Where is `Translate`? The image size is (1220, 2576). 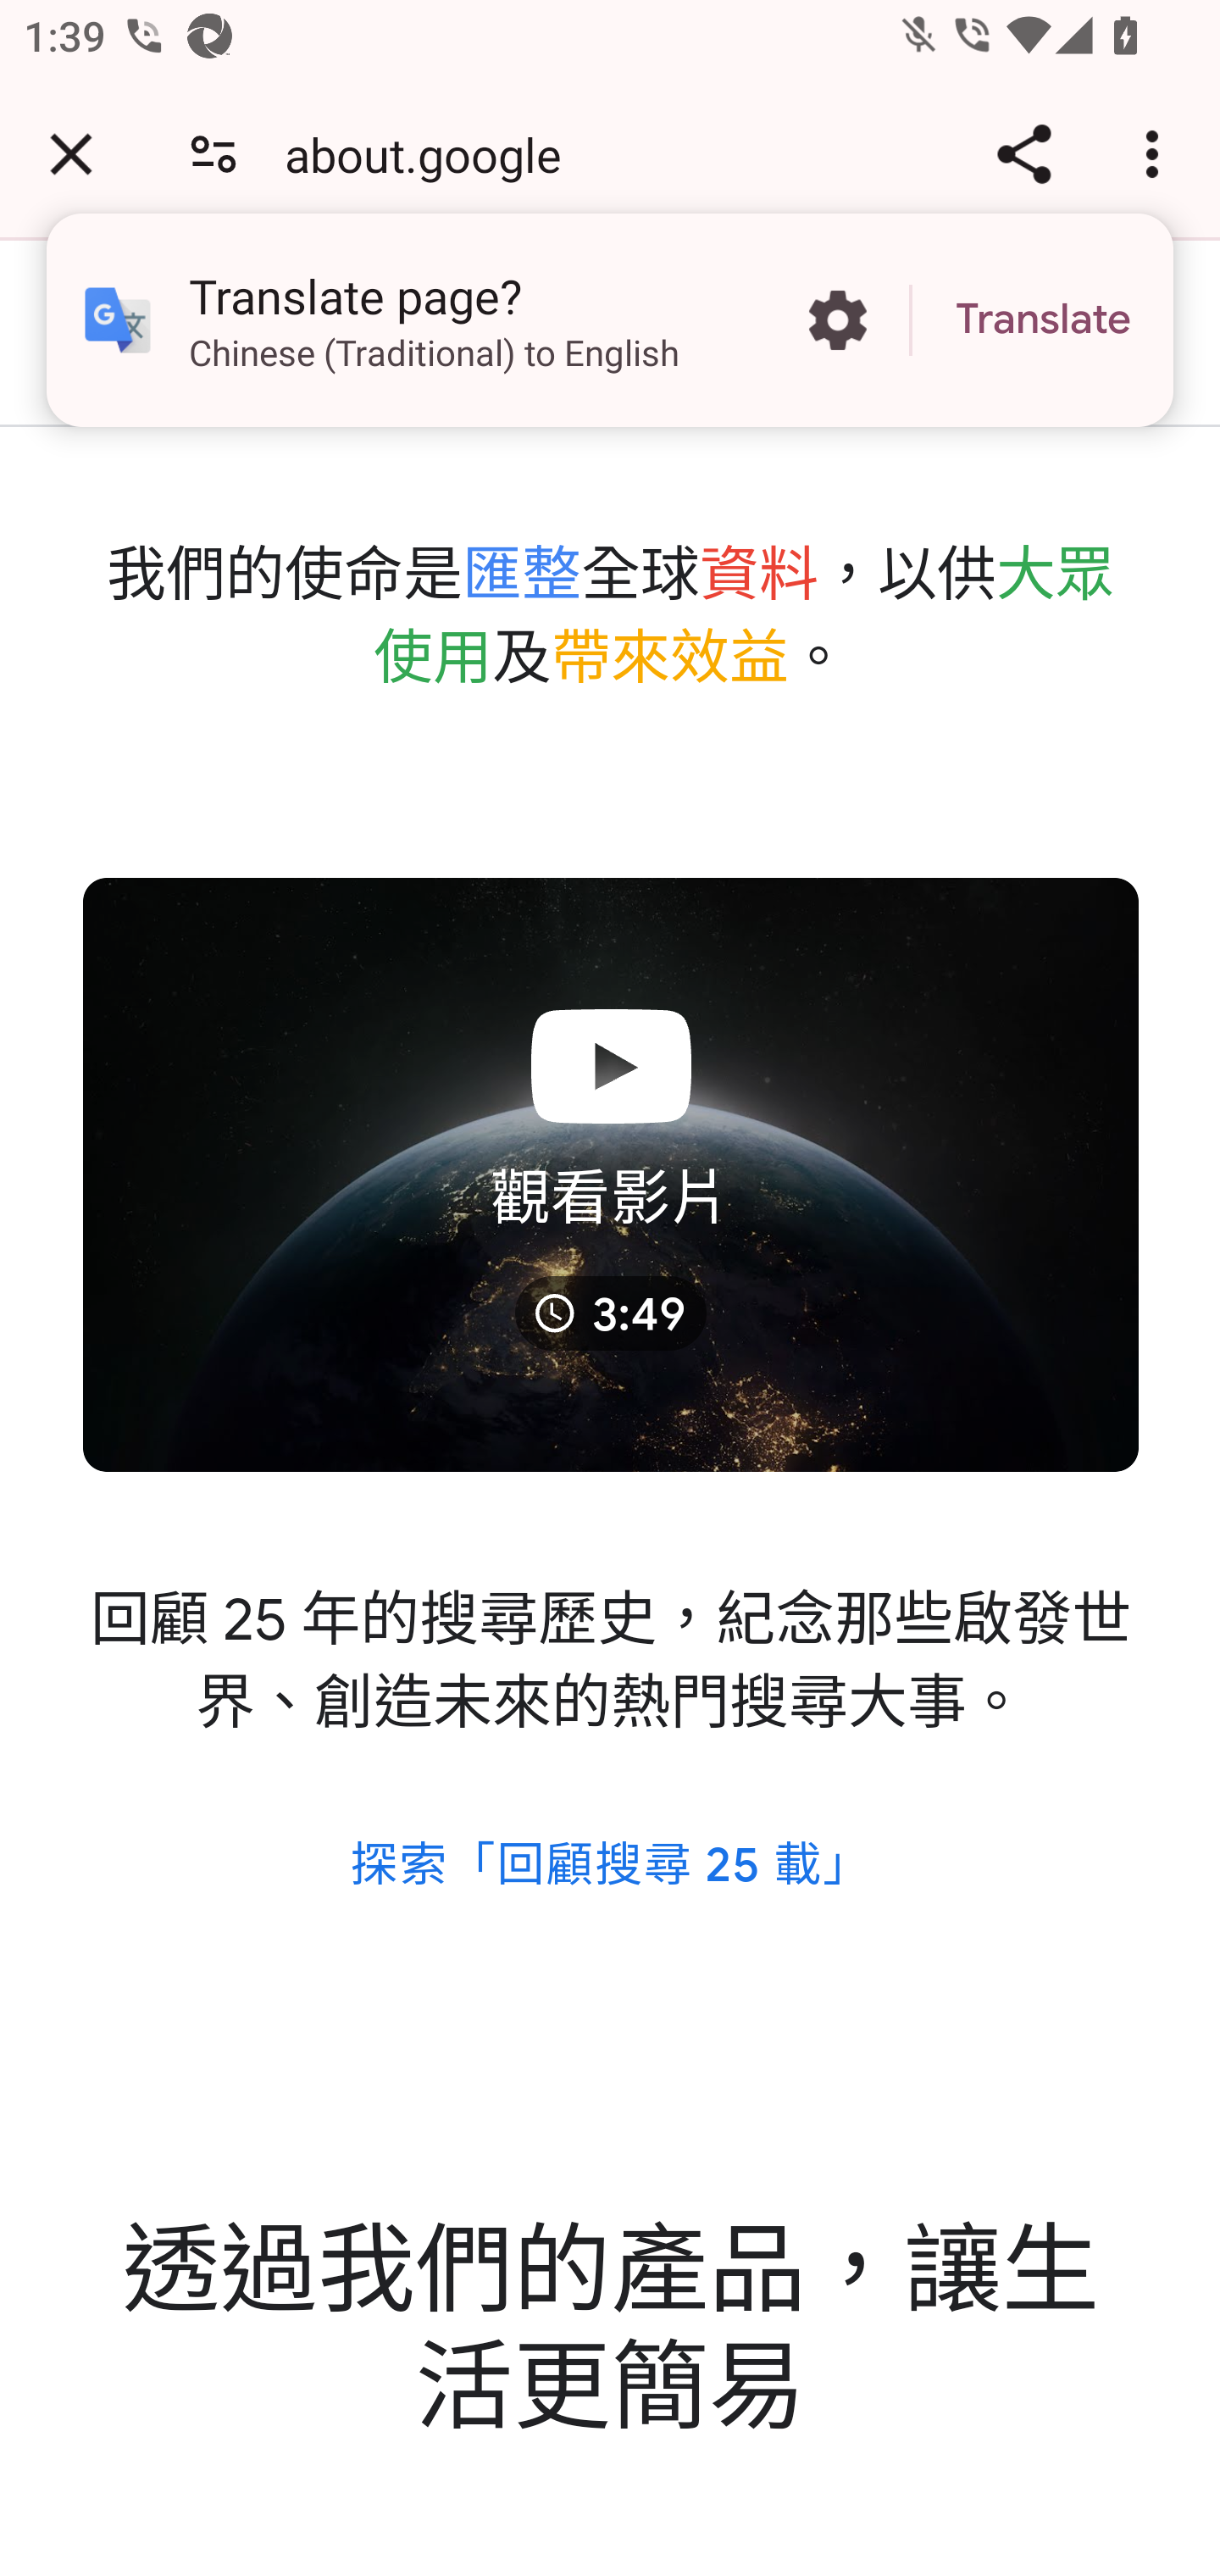 Translate is located at coordinates (1043, 320).